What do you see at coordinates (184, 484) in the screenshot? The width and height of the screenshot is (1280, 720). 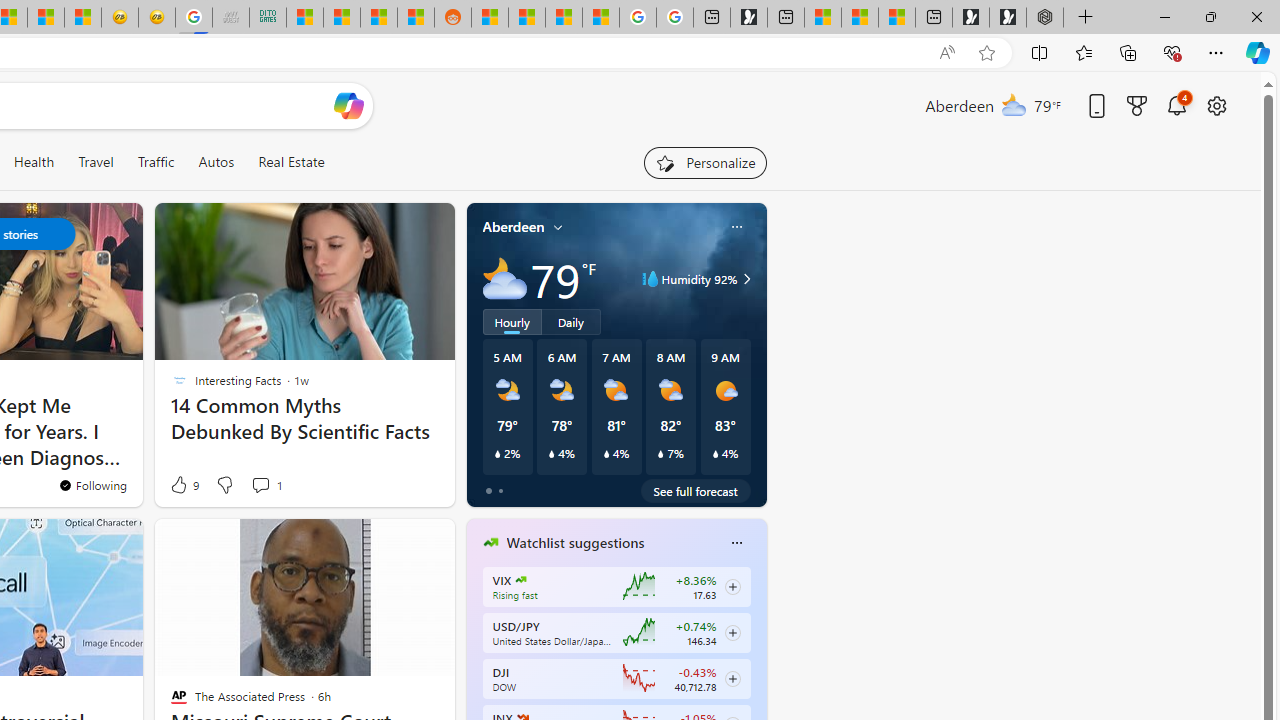 I see `9 Like` at bounding box center [184, 484].